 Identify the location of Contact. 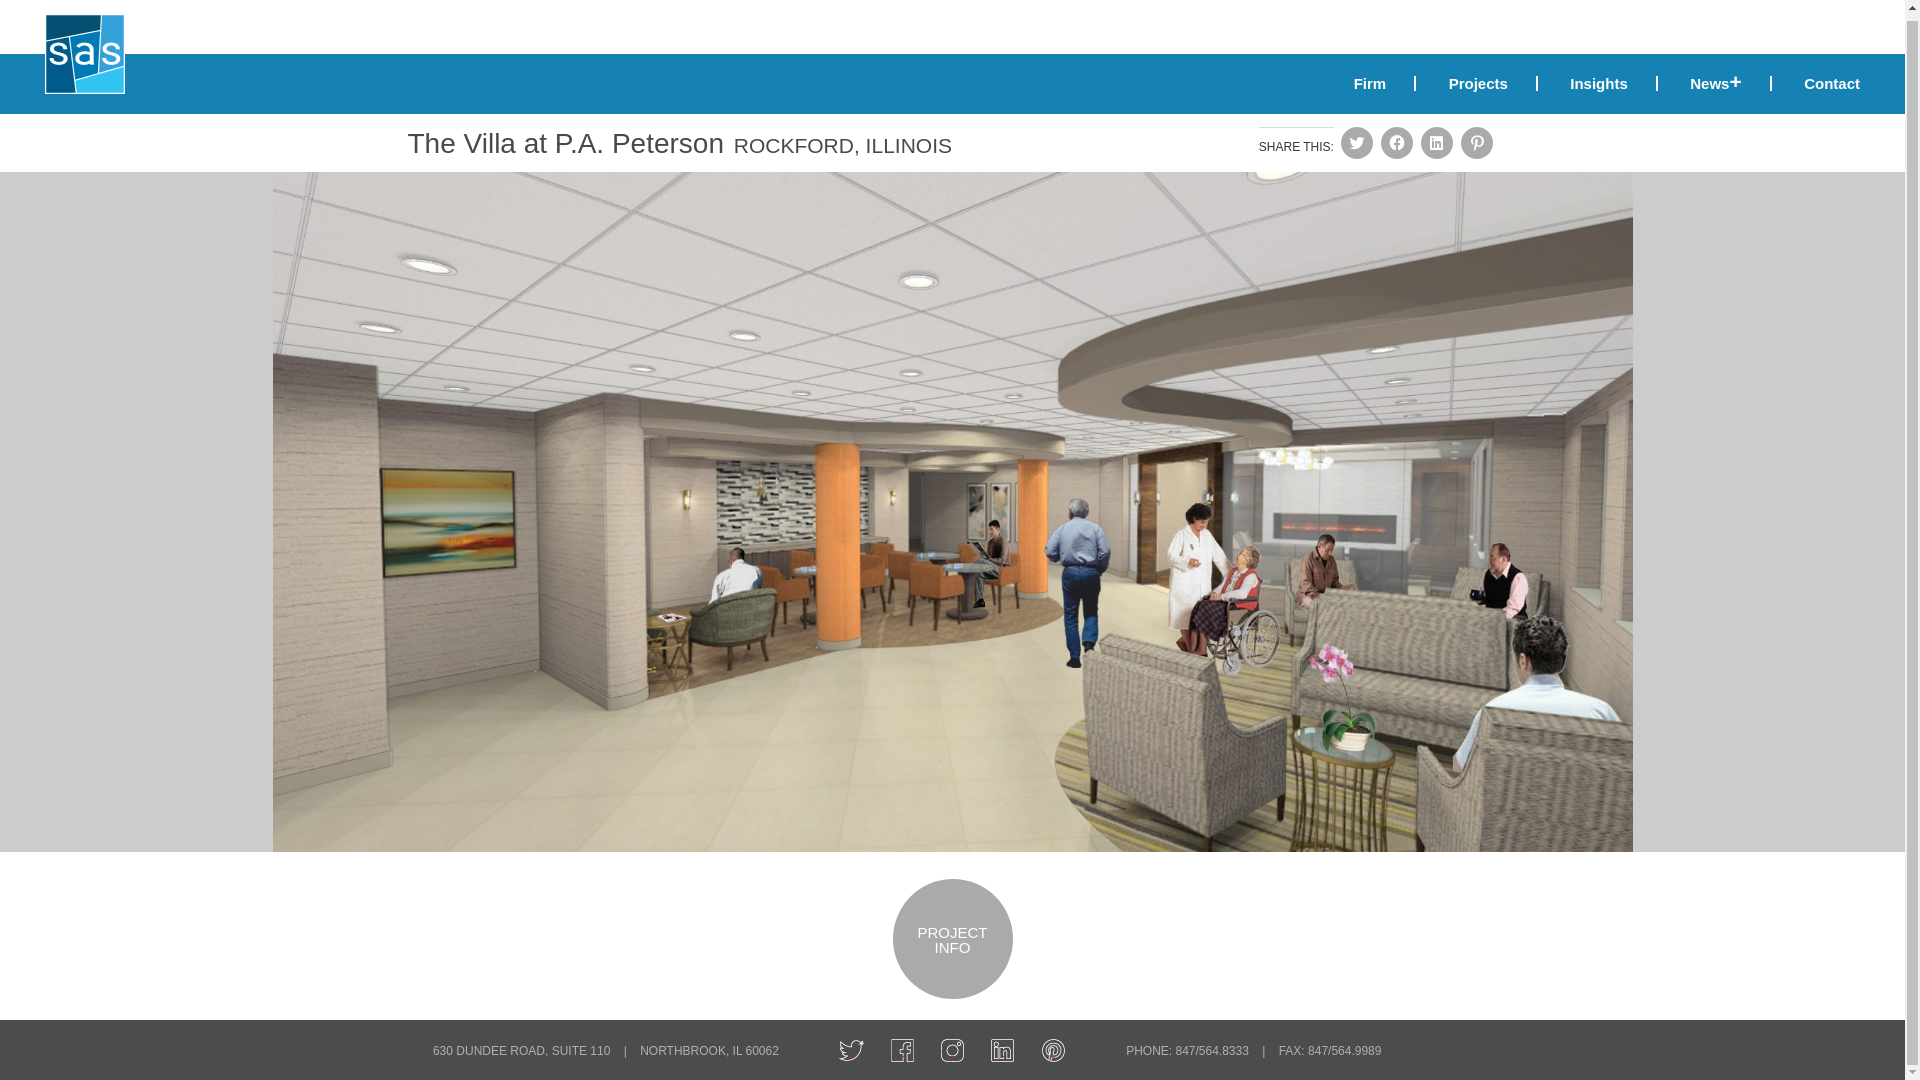
(1818, 82).